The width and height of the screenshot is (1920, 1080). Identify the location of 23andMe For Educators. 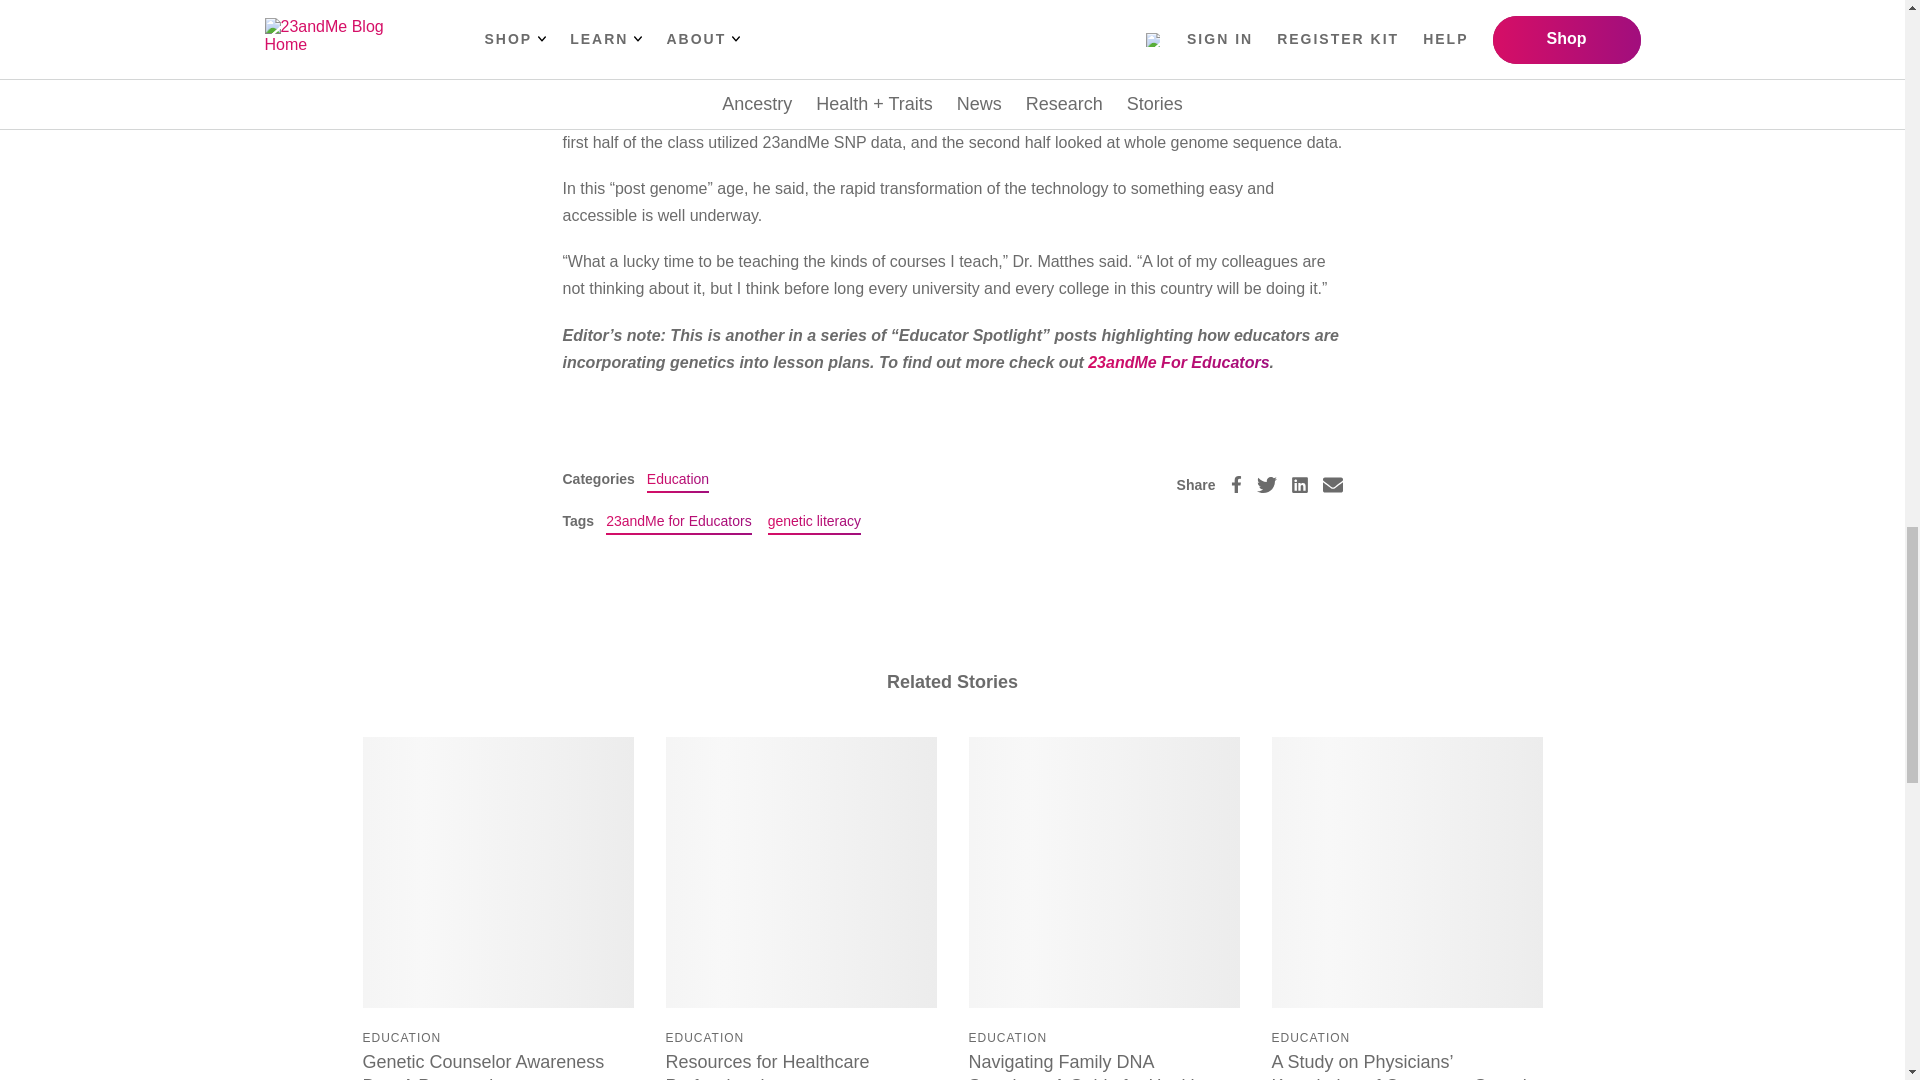
(1178, 362).